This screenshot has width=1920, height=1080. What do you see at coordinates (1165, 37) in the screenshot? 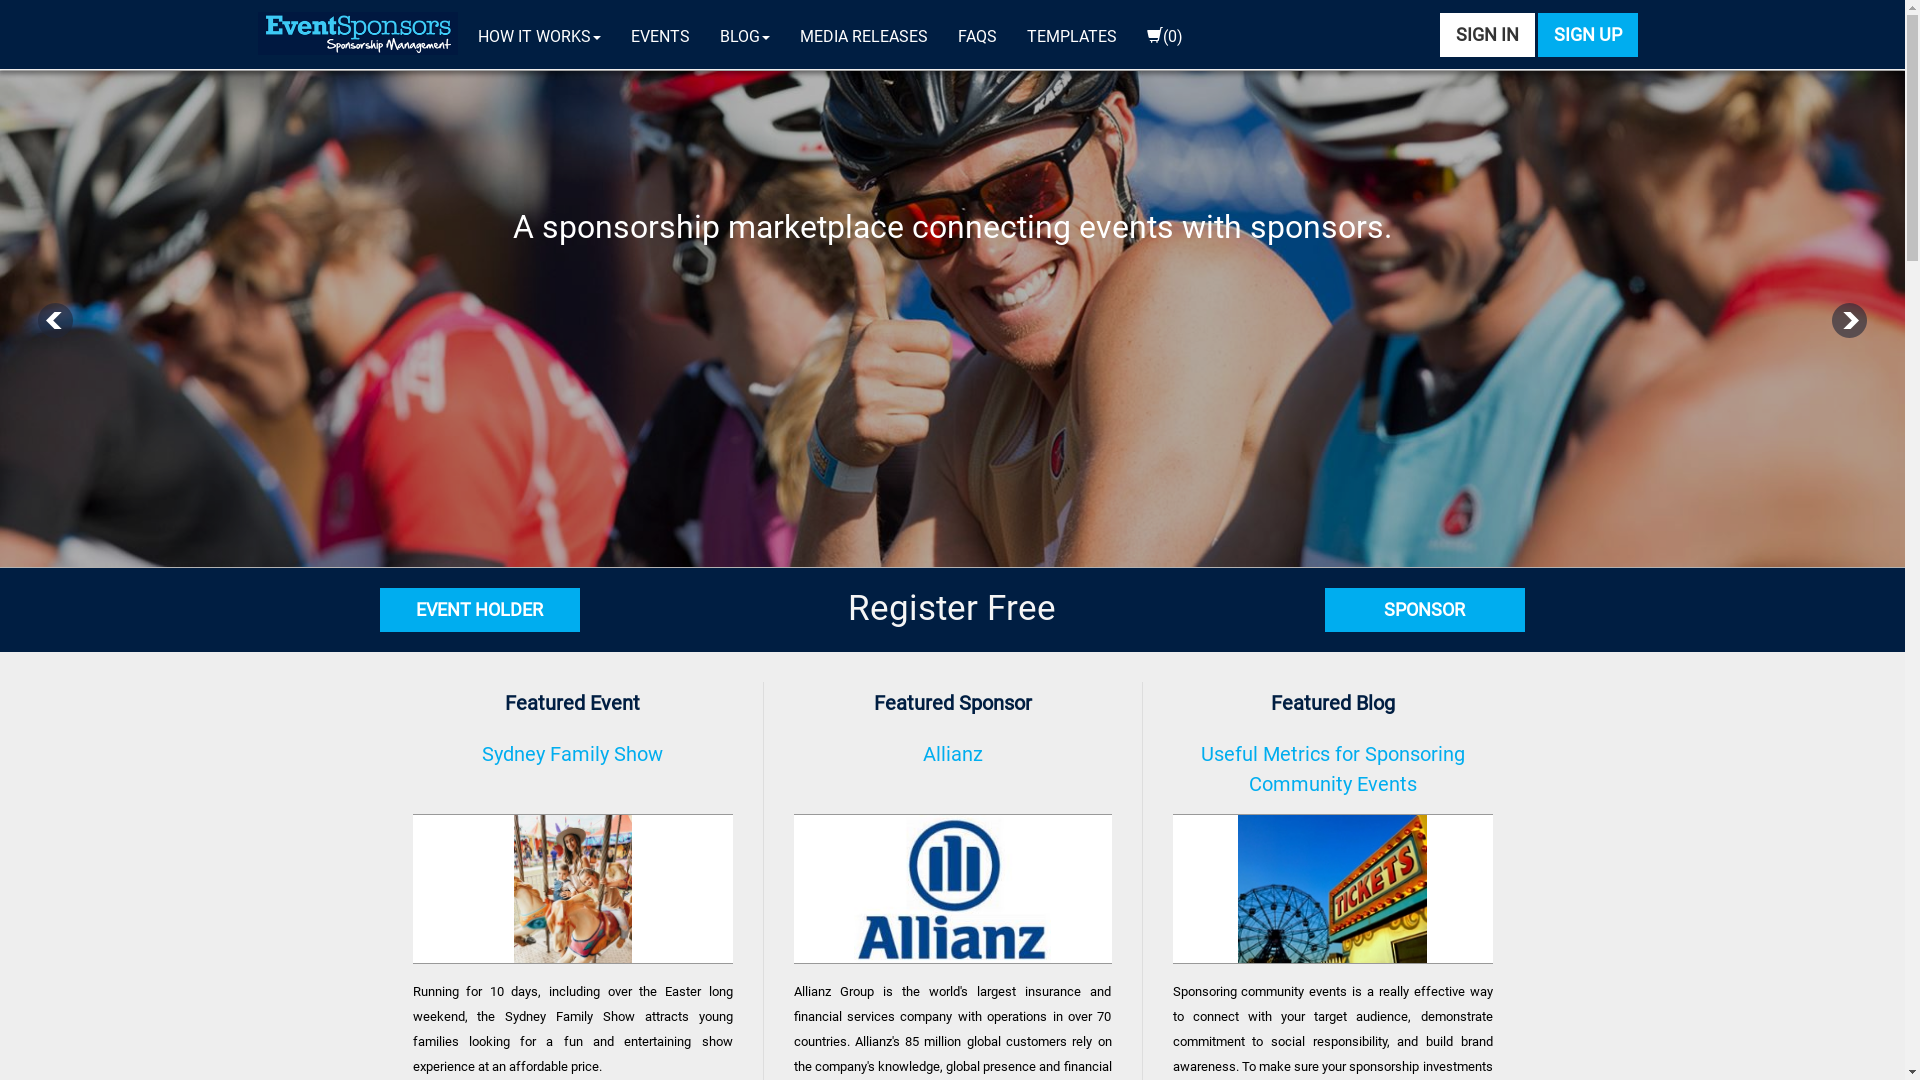
I see `(0)` at bounding box center [1165, 37].